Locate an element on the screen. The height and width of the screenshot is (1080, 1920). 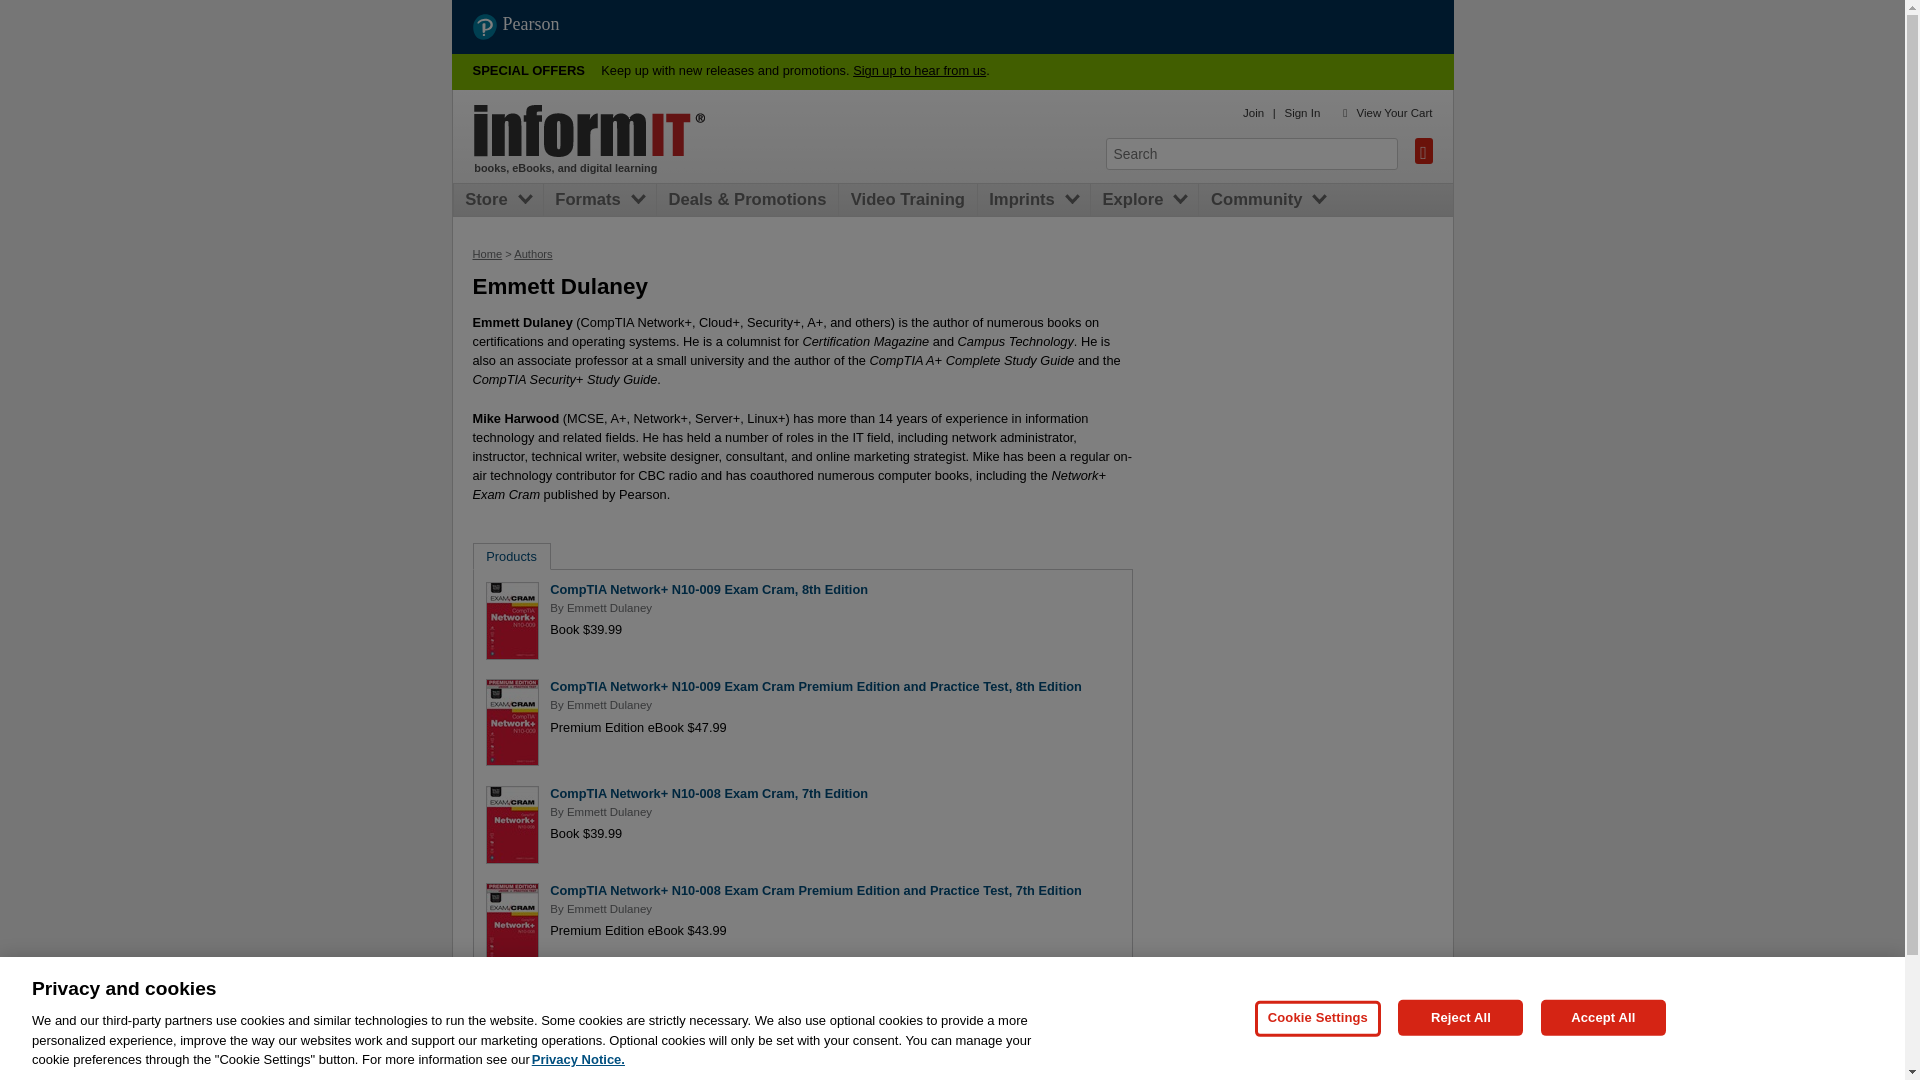
Emmett Dulaney is located at coordinates (609, 811).